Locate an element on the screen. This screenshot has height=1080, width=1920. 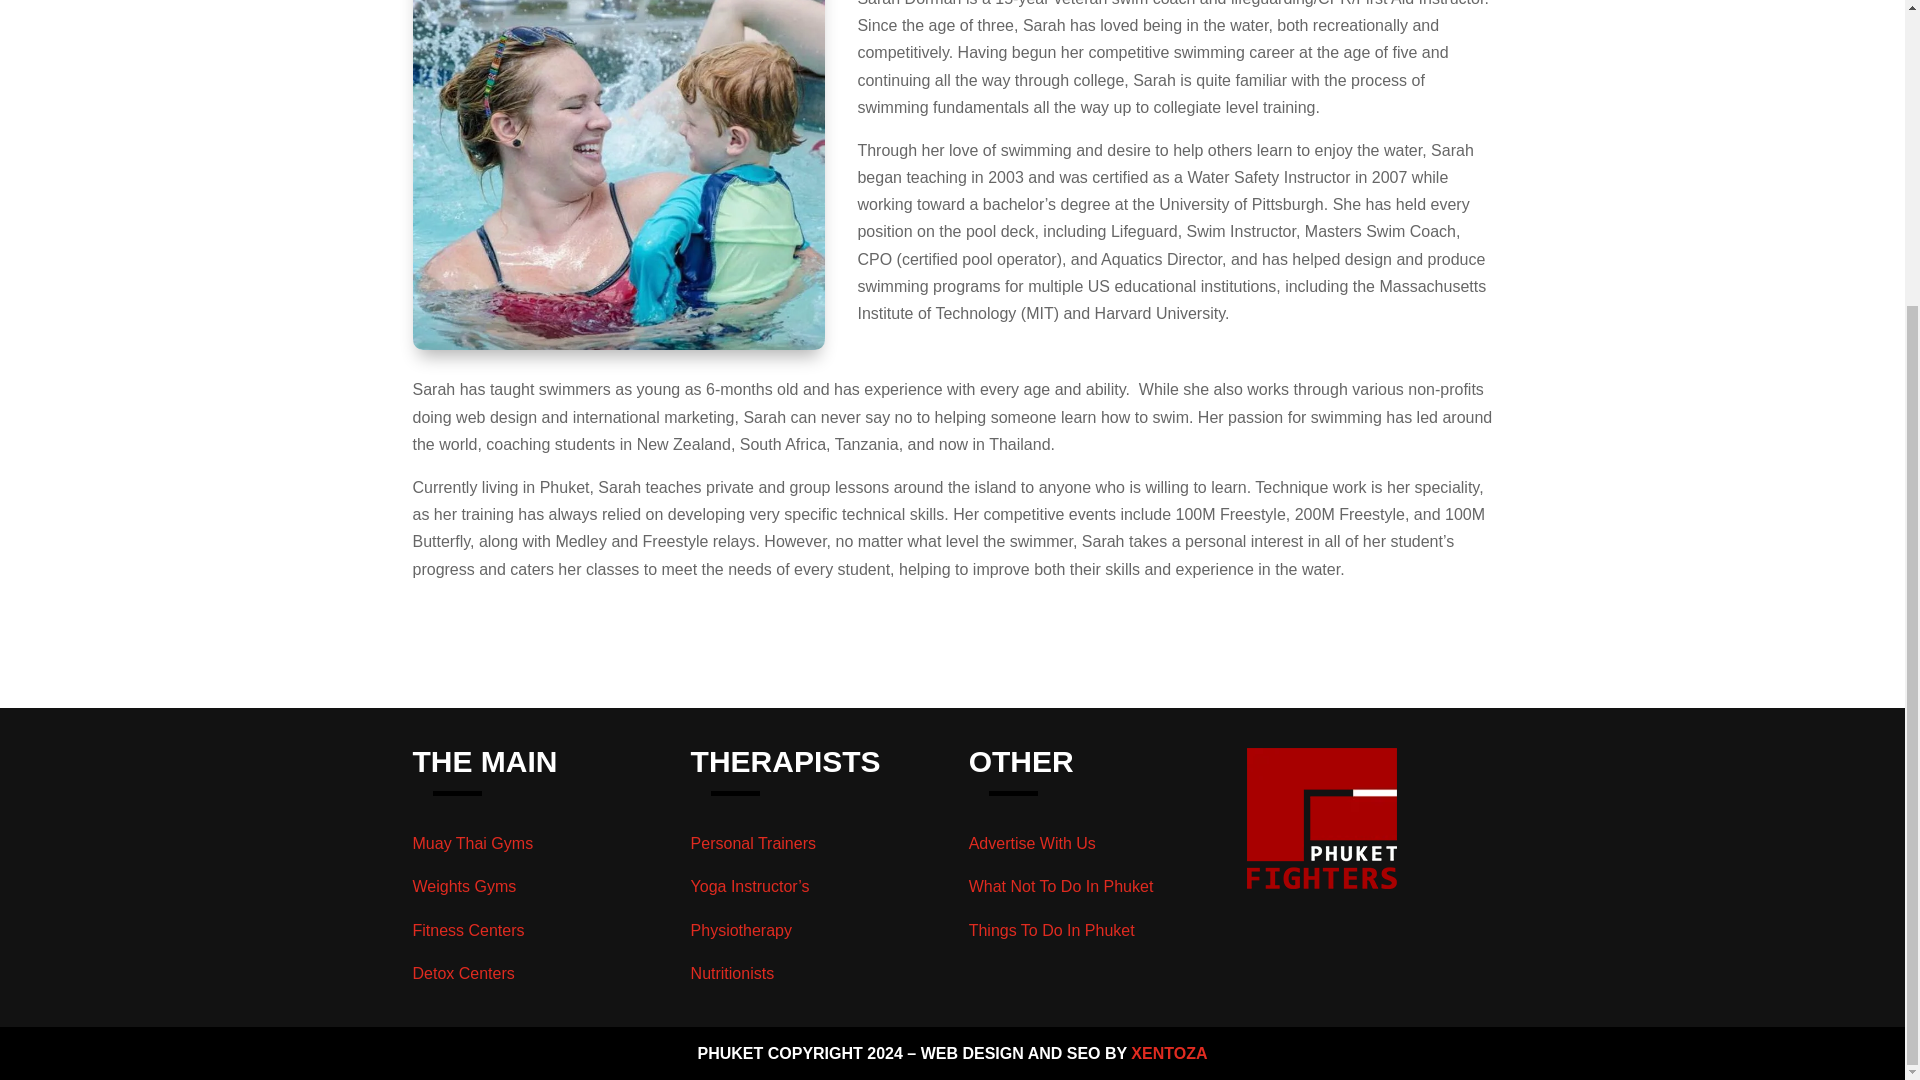
Nutritionists is located at coordinates (733, 973).